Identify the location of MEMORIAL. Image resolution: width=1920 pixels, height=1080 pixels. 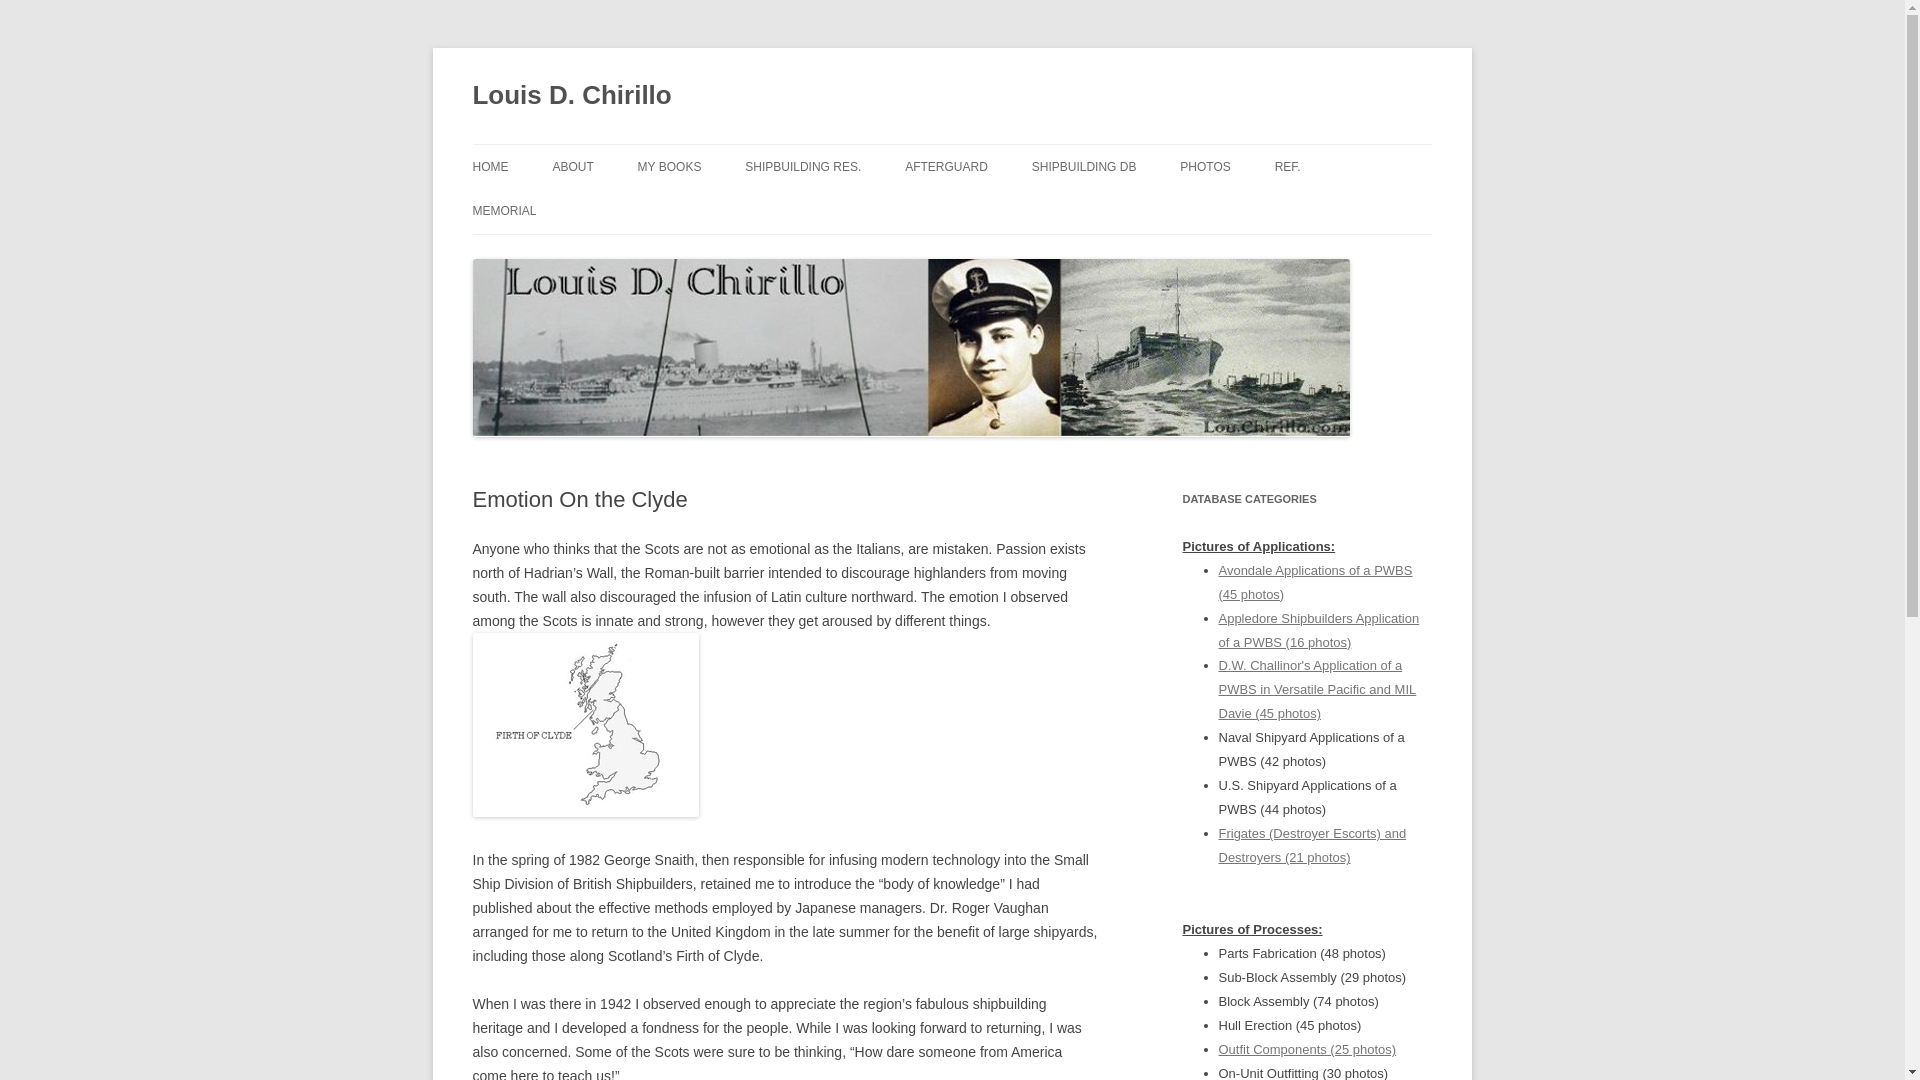
(504, 211).